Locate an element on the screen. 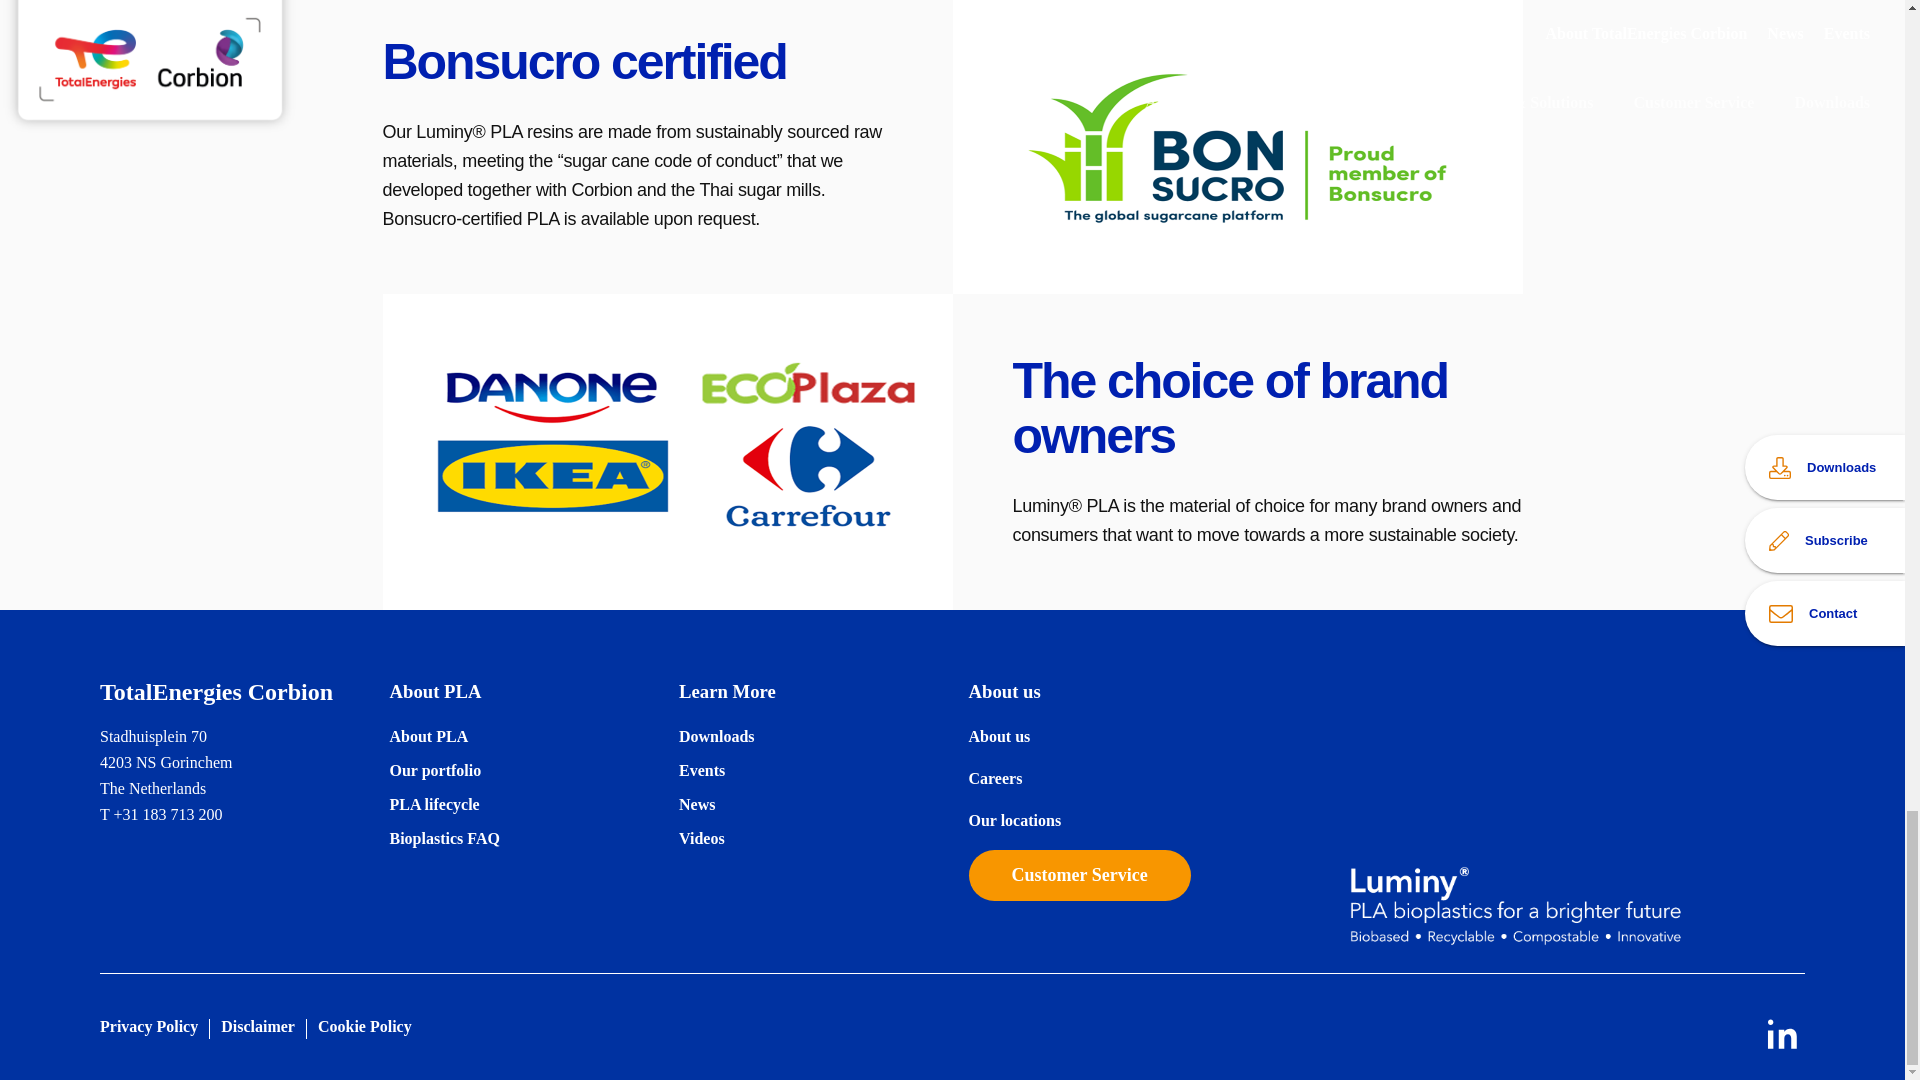 The width and height of the screenshot is (1920, 1080). Downloads is located at coordinates (716, 736).